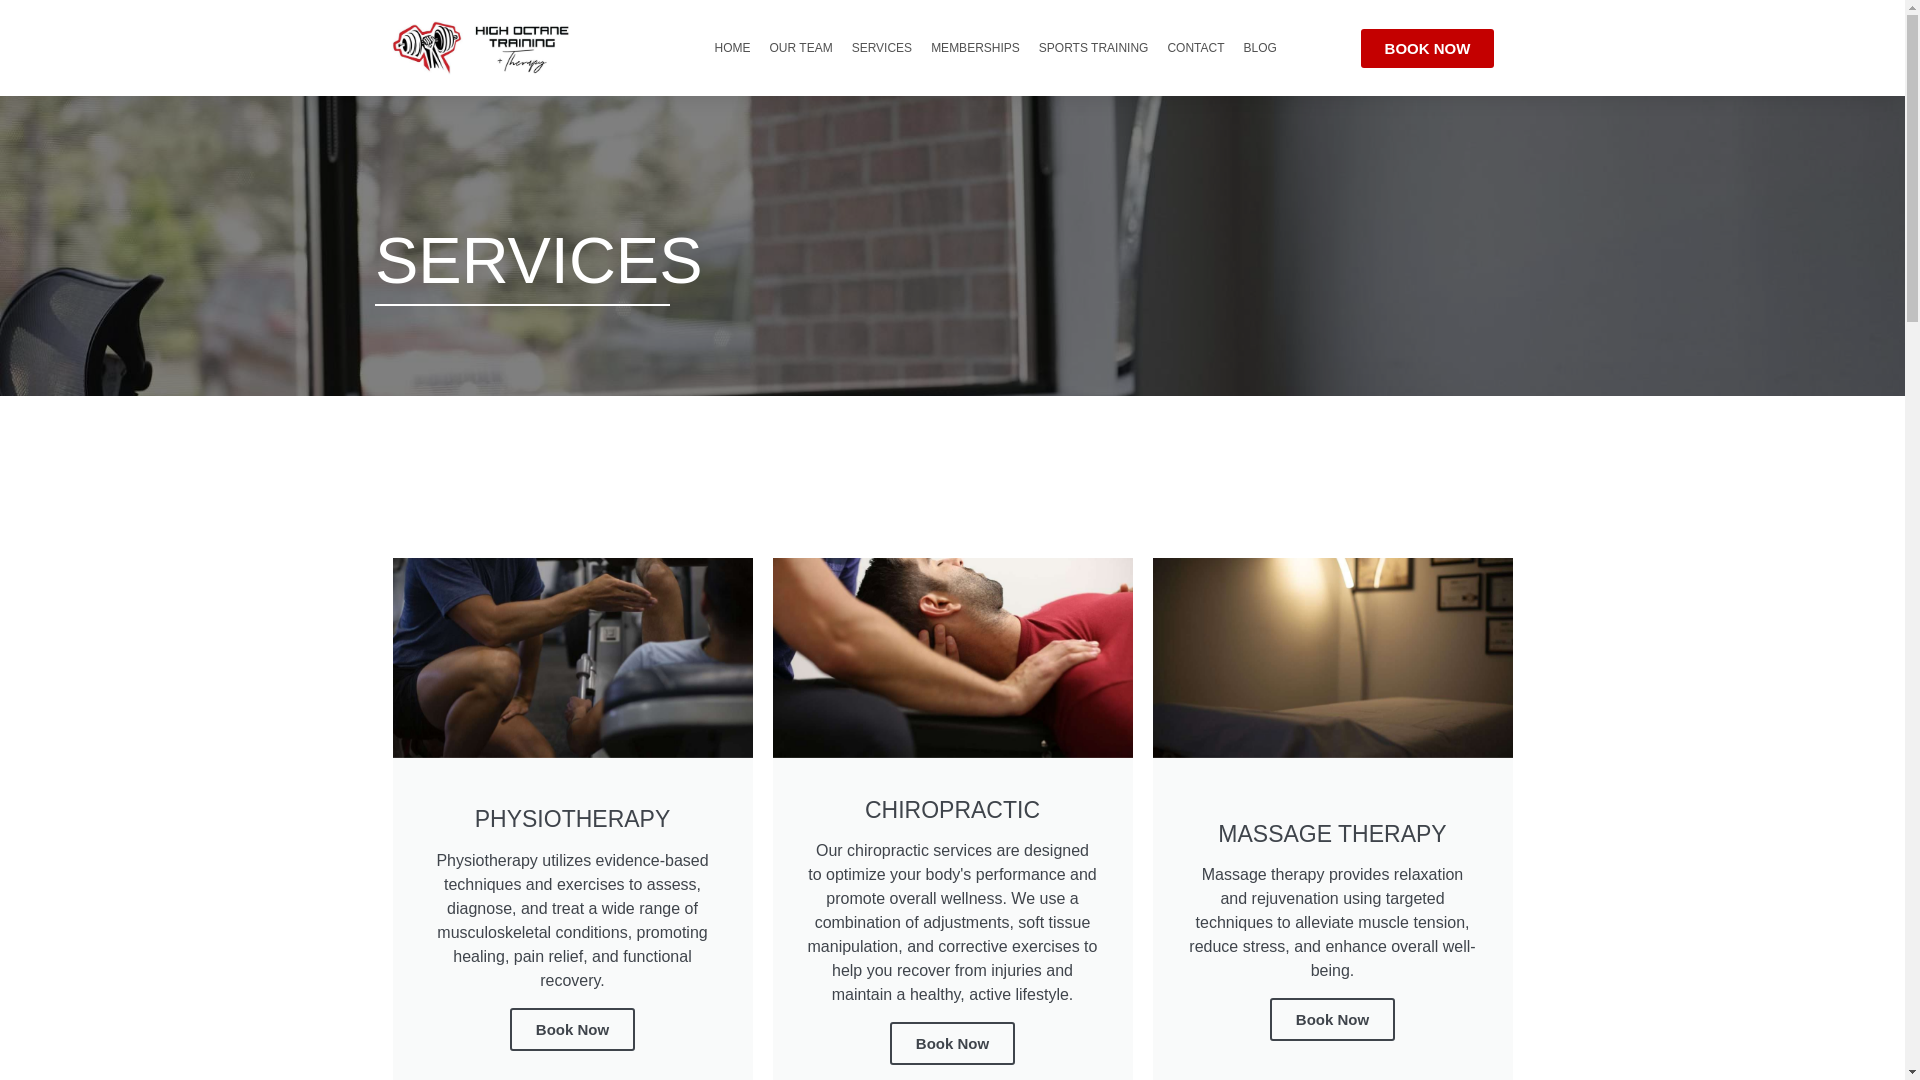  I want to click on SPORTS TRAINING, so click(1094, 48).